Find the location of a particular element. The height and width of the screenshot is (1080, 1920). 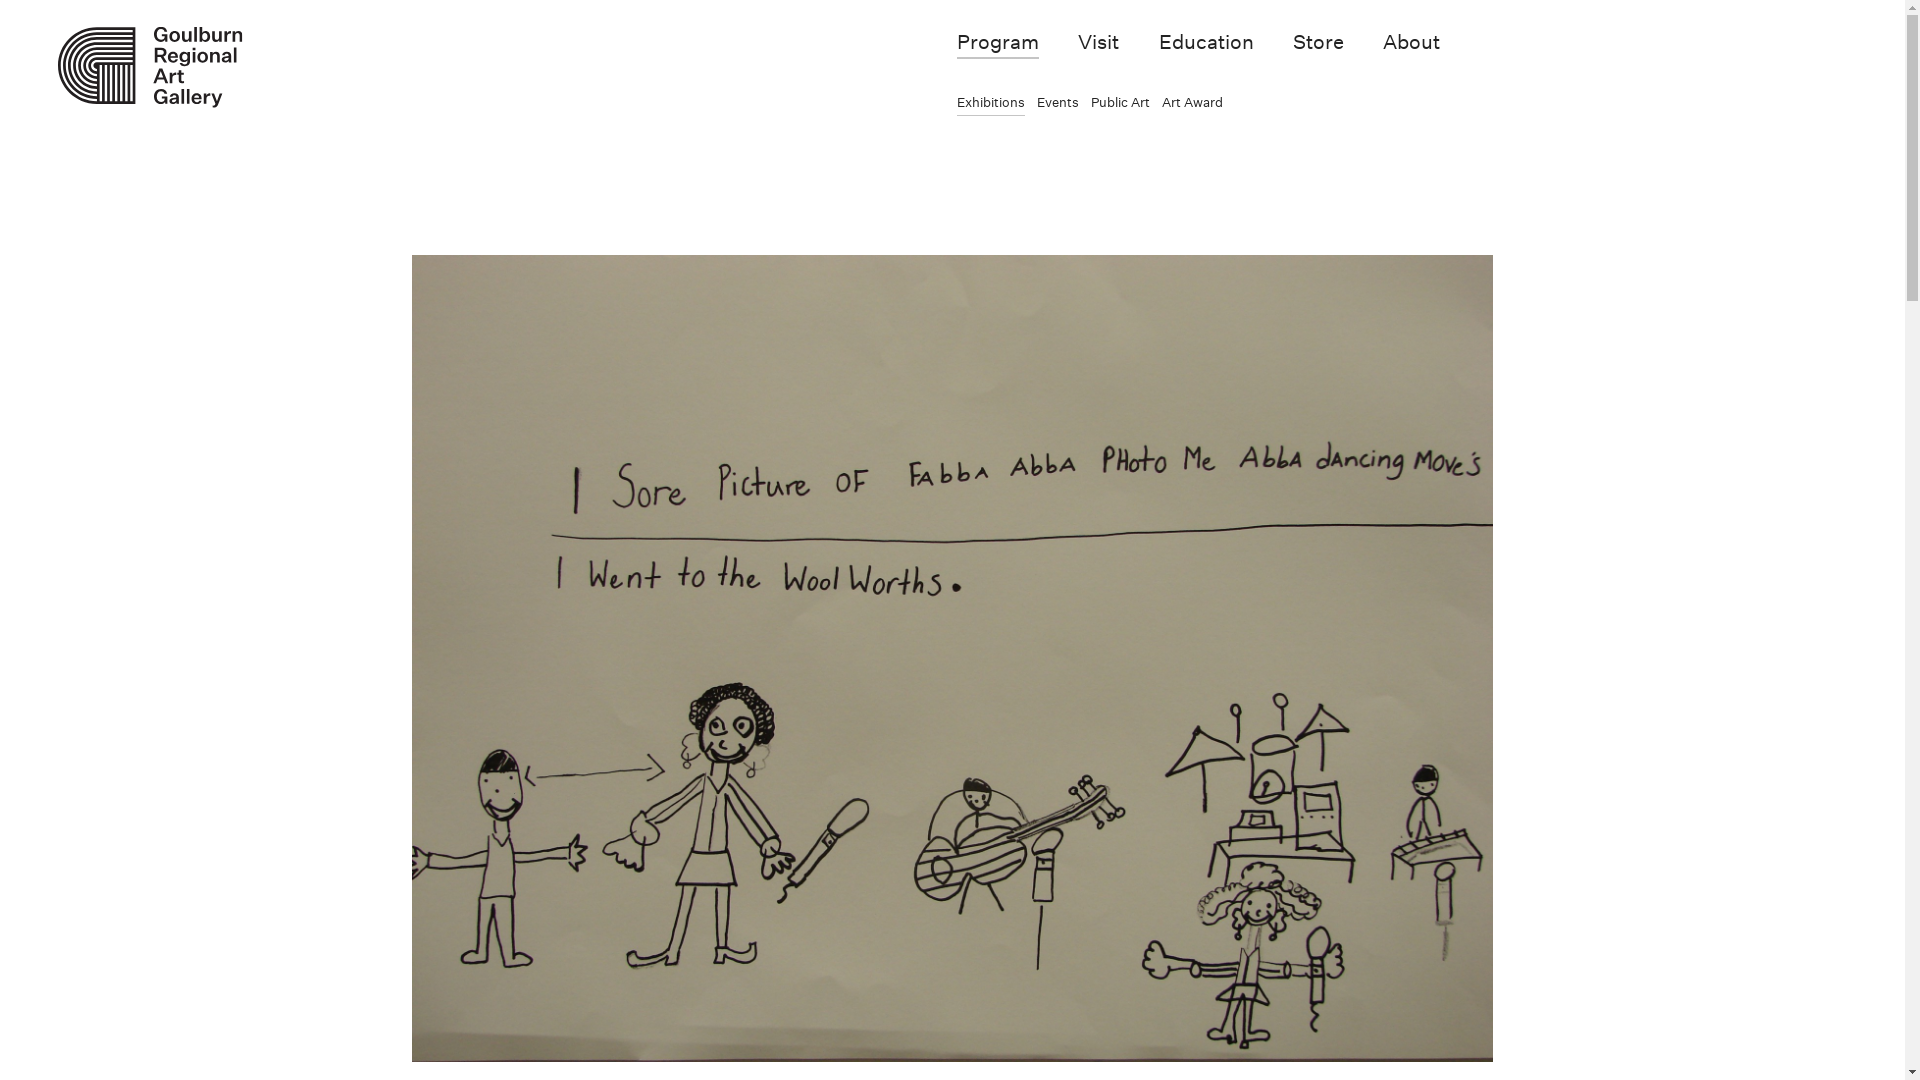

Public Art is located at coordinates (1120, 103).